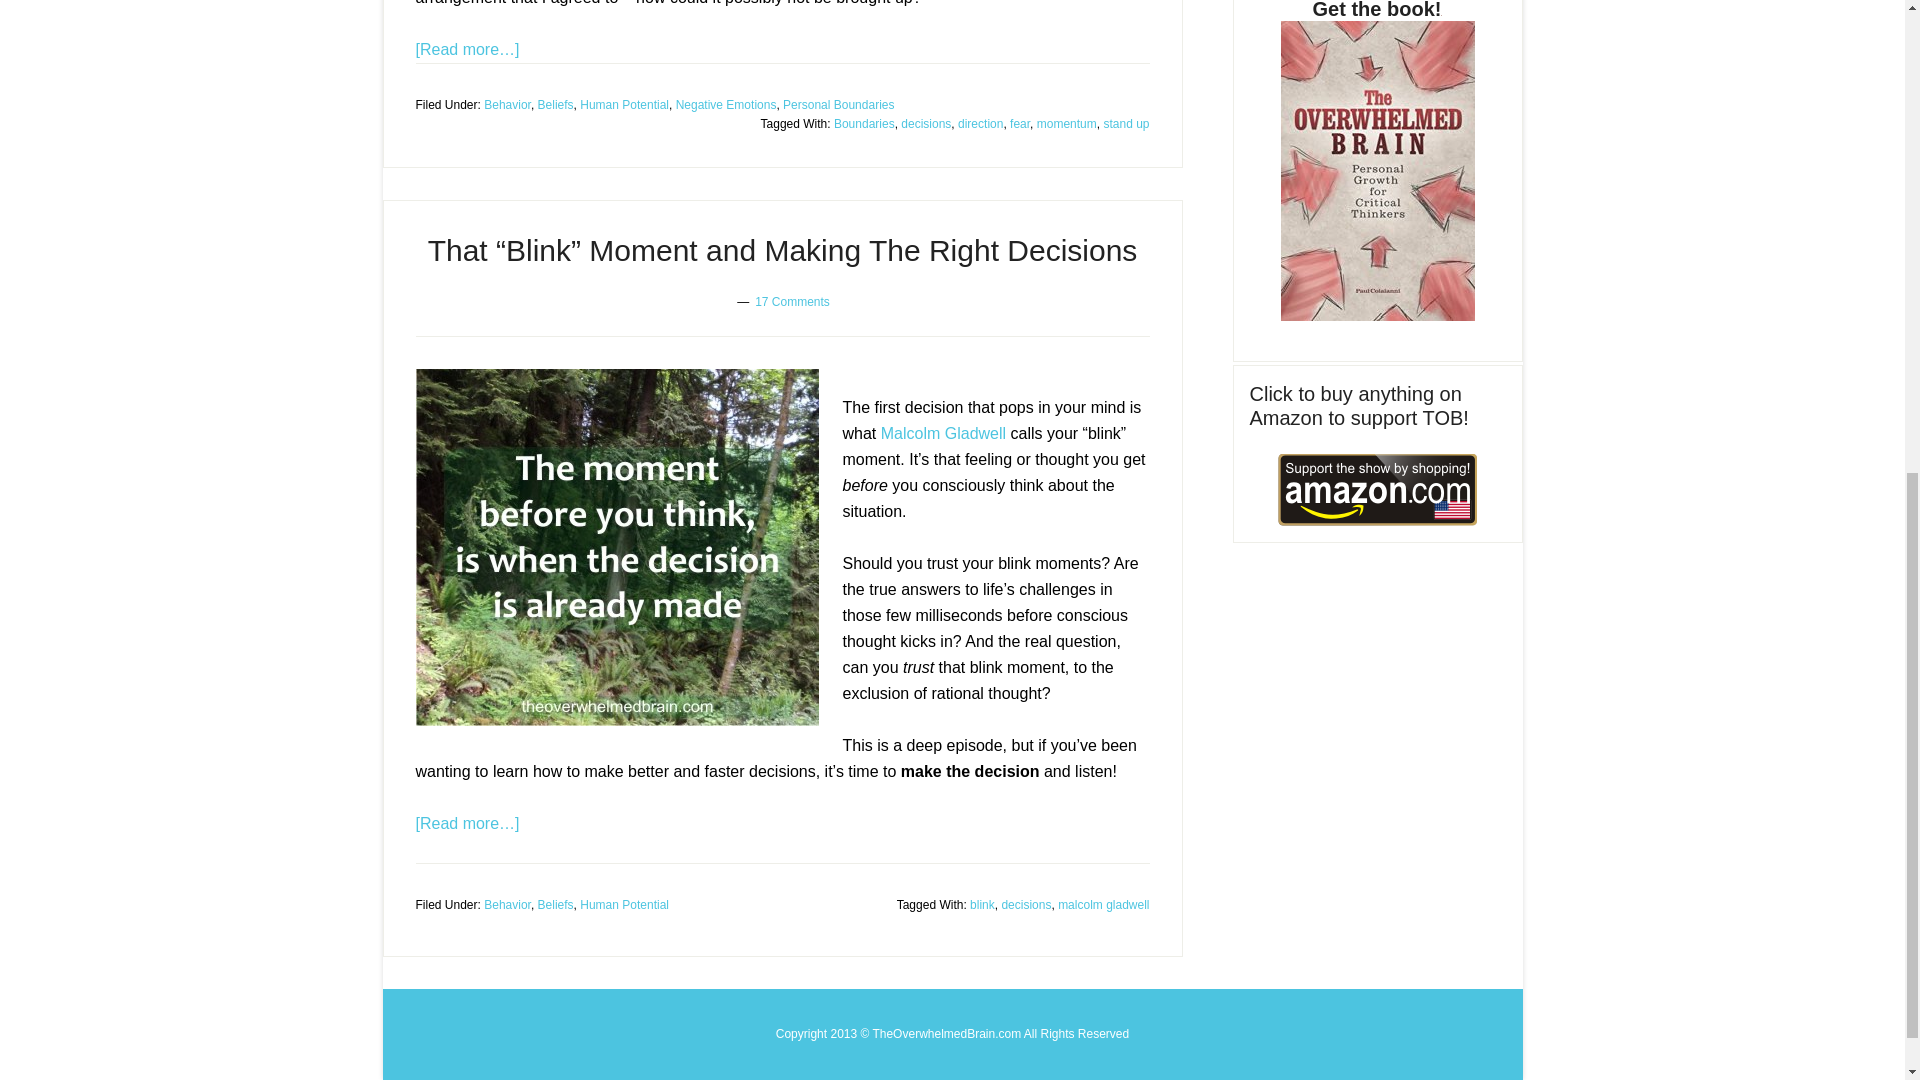  Describe the element at coordinates (1066, 123) in the screenshot. I see `momentum` at that location.